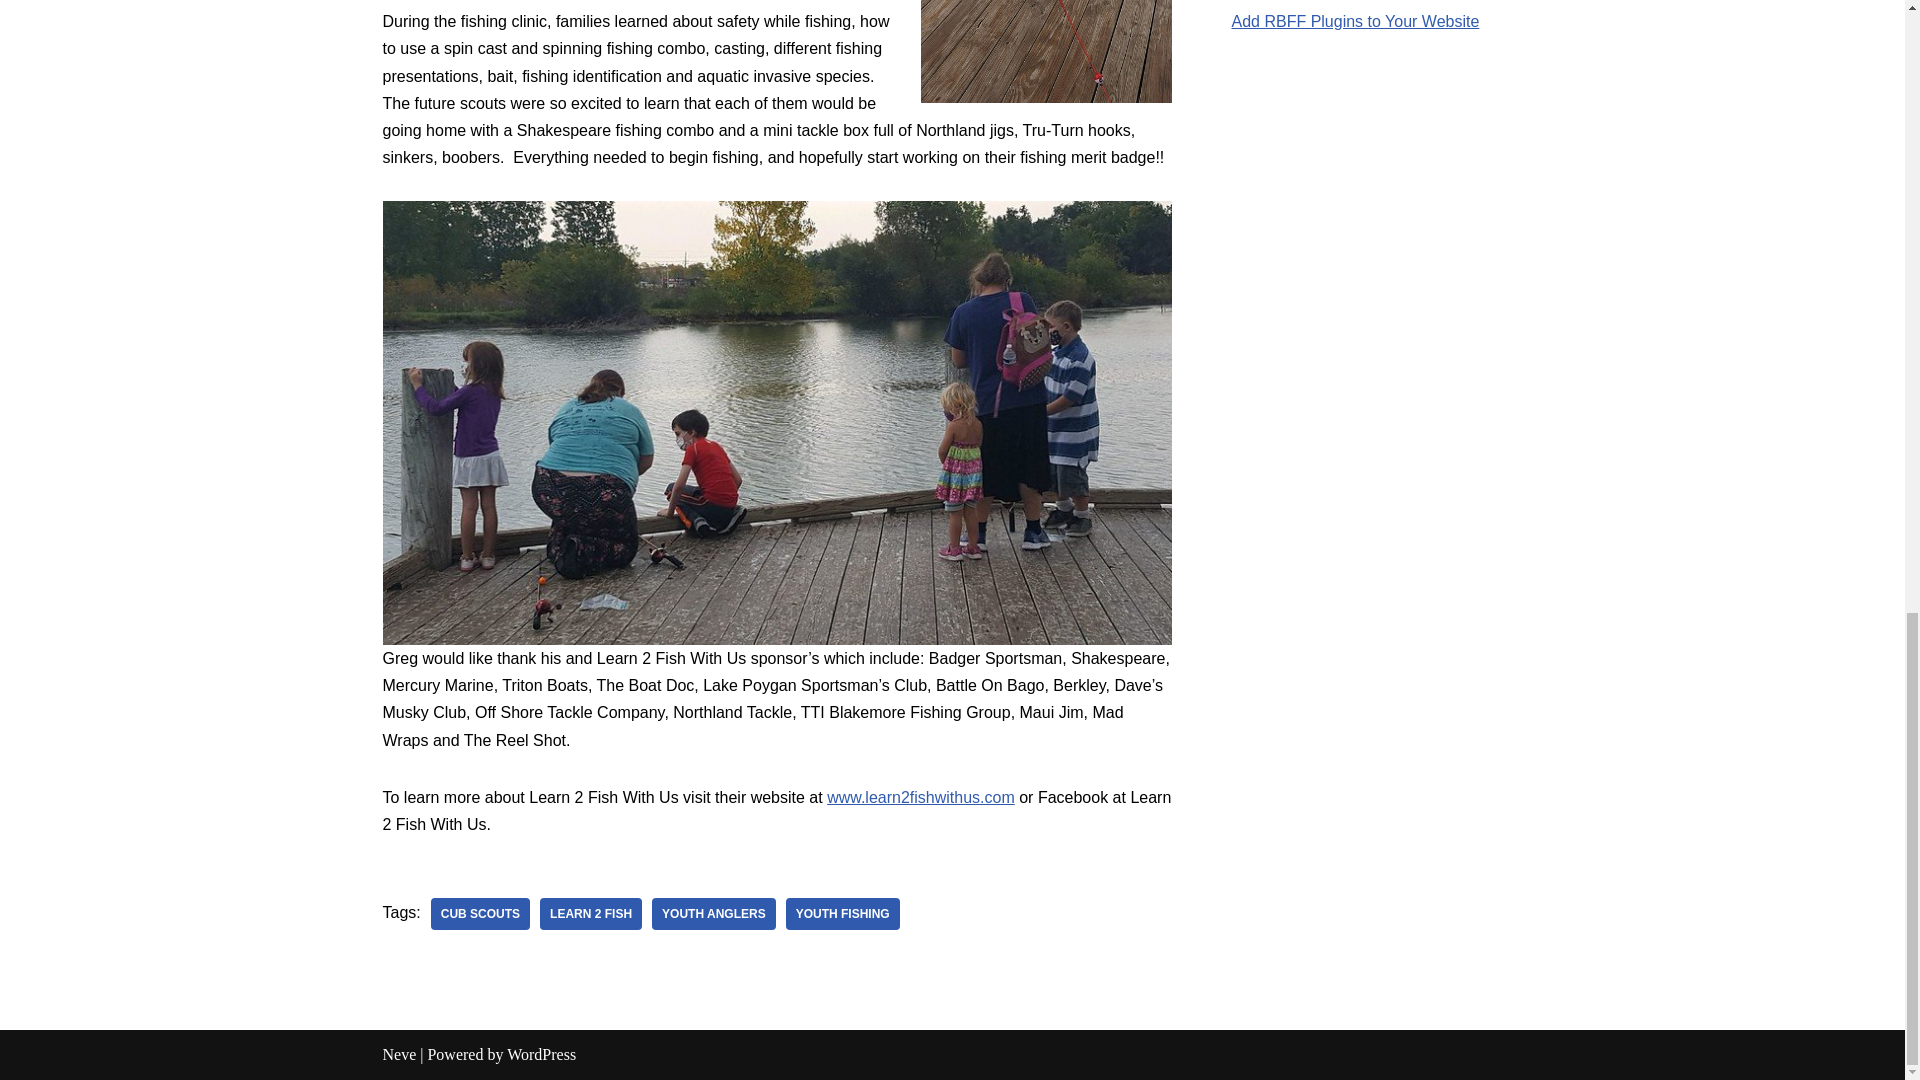 The image size is (1920, 1080). I want to click on CUB SCOUTS, so click(480, 913).